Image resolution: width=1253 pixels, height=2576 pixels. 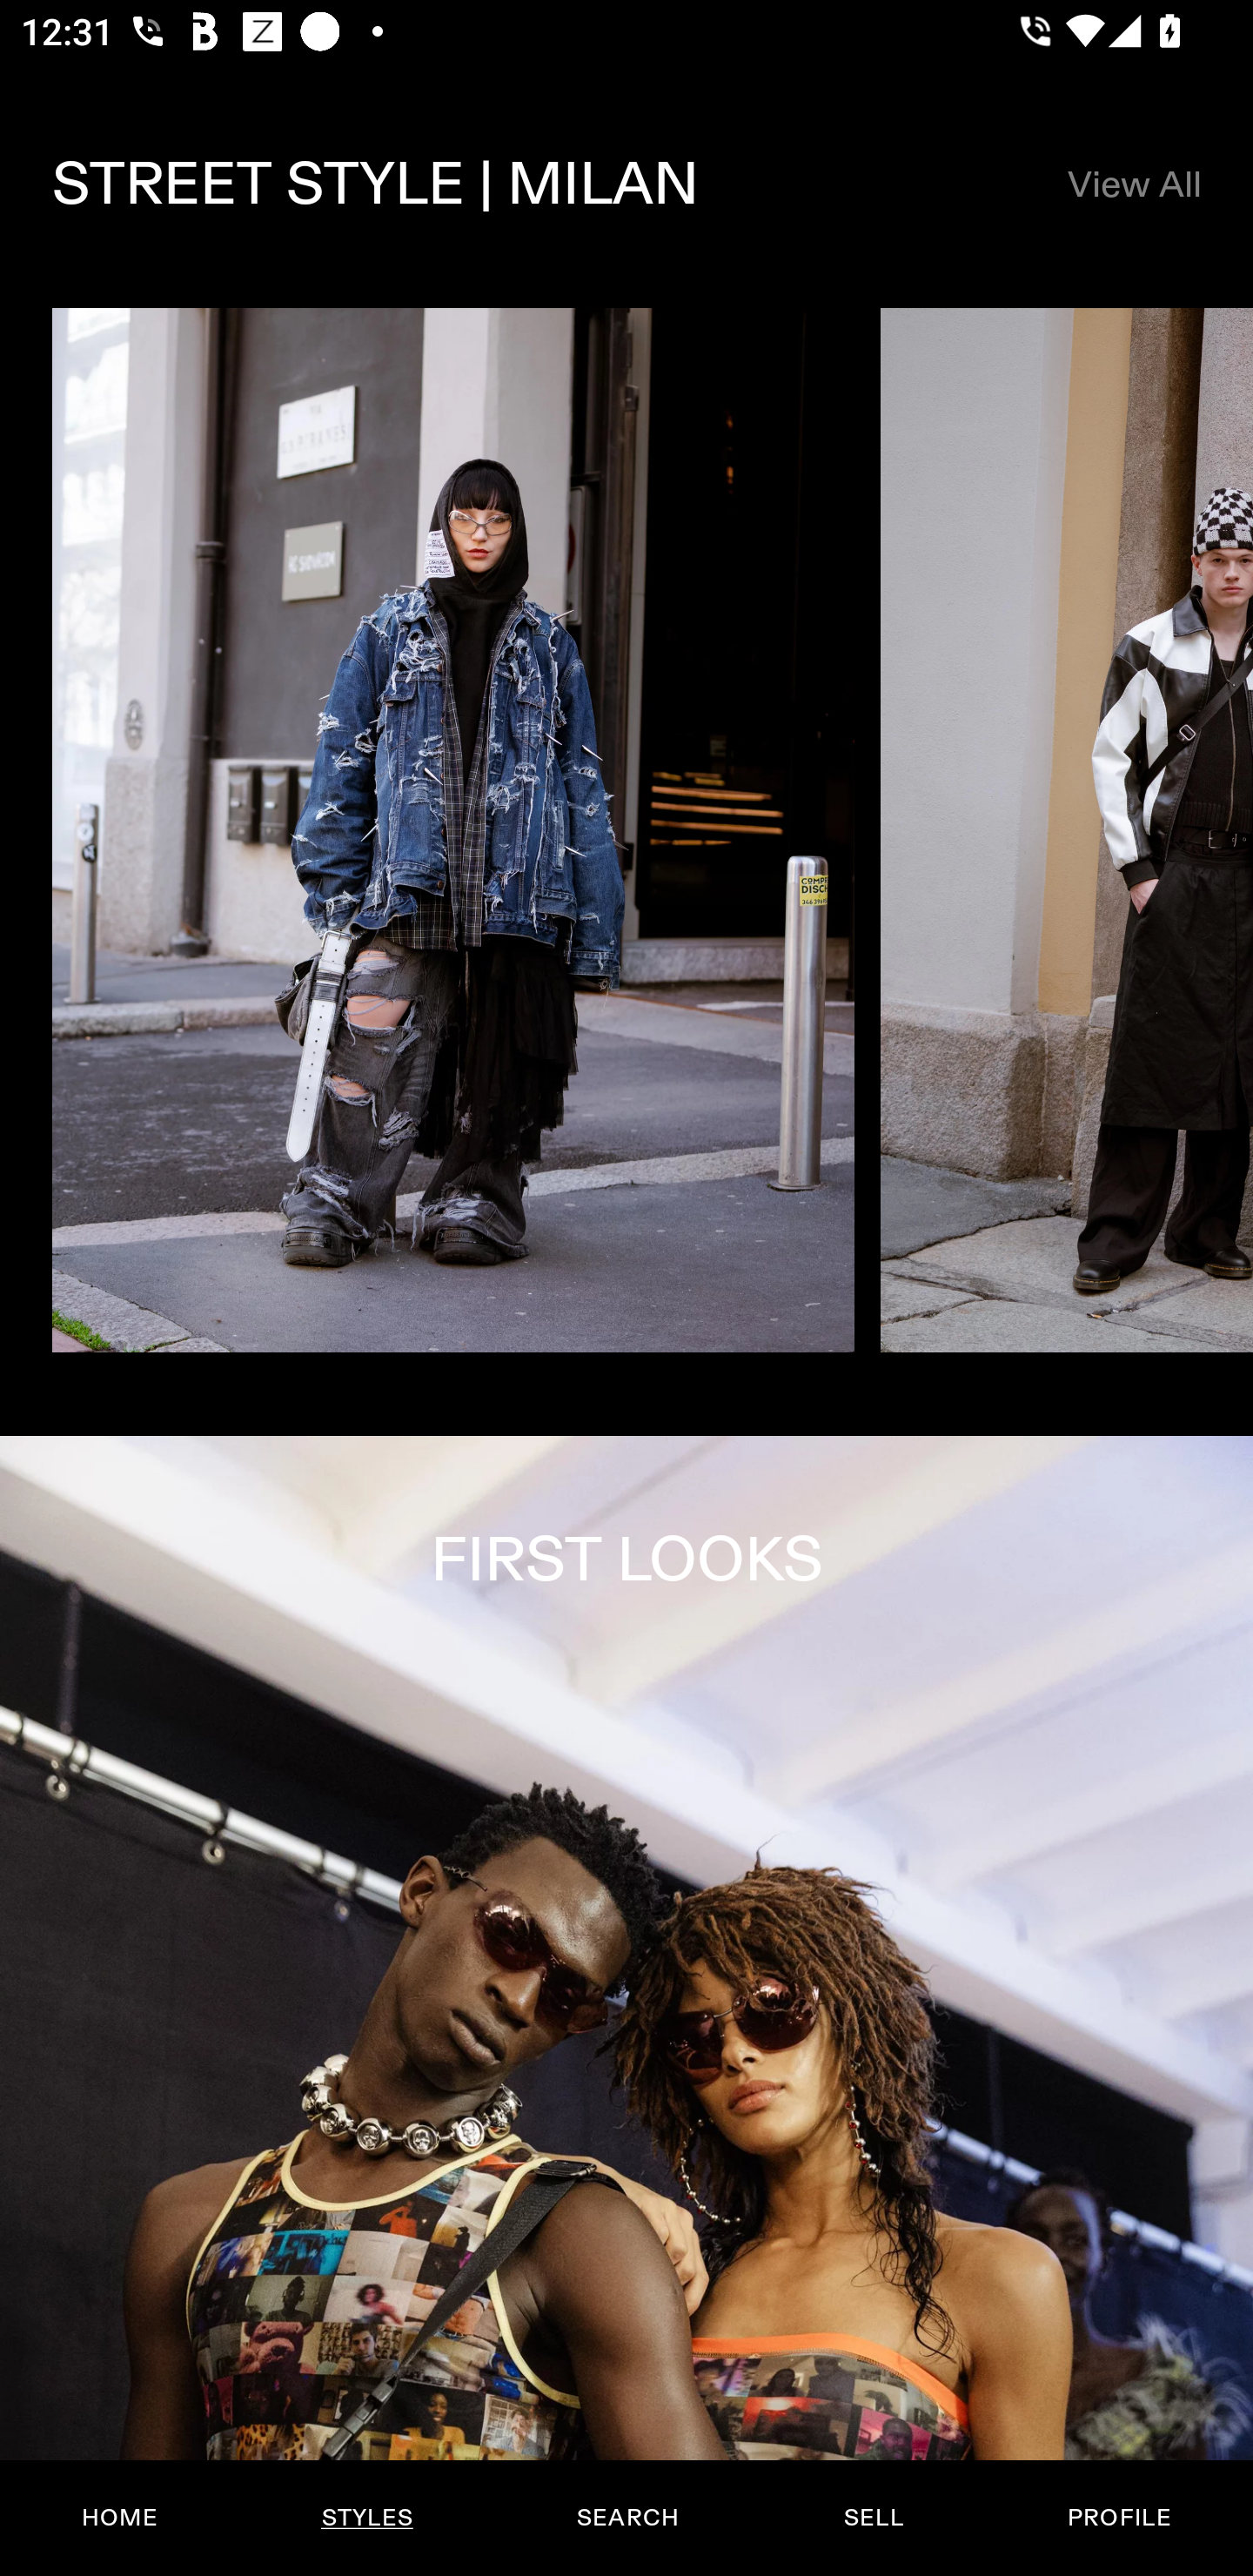 I want to click on SELL, so click(x=873, y=2518).